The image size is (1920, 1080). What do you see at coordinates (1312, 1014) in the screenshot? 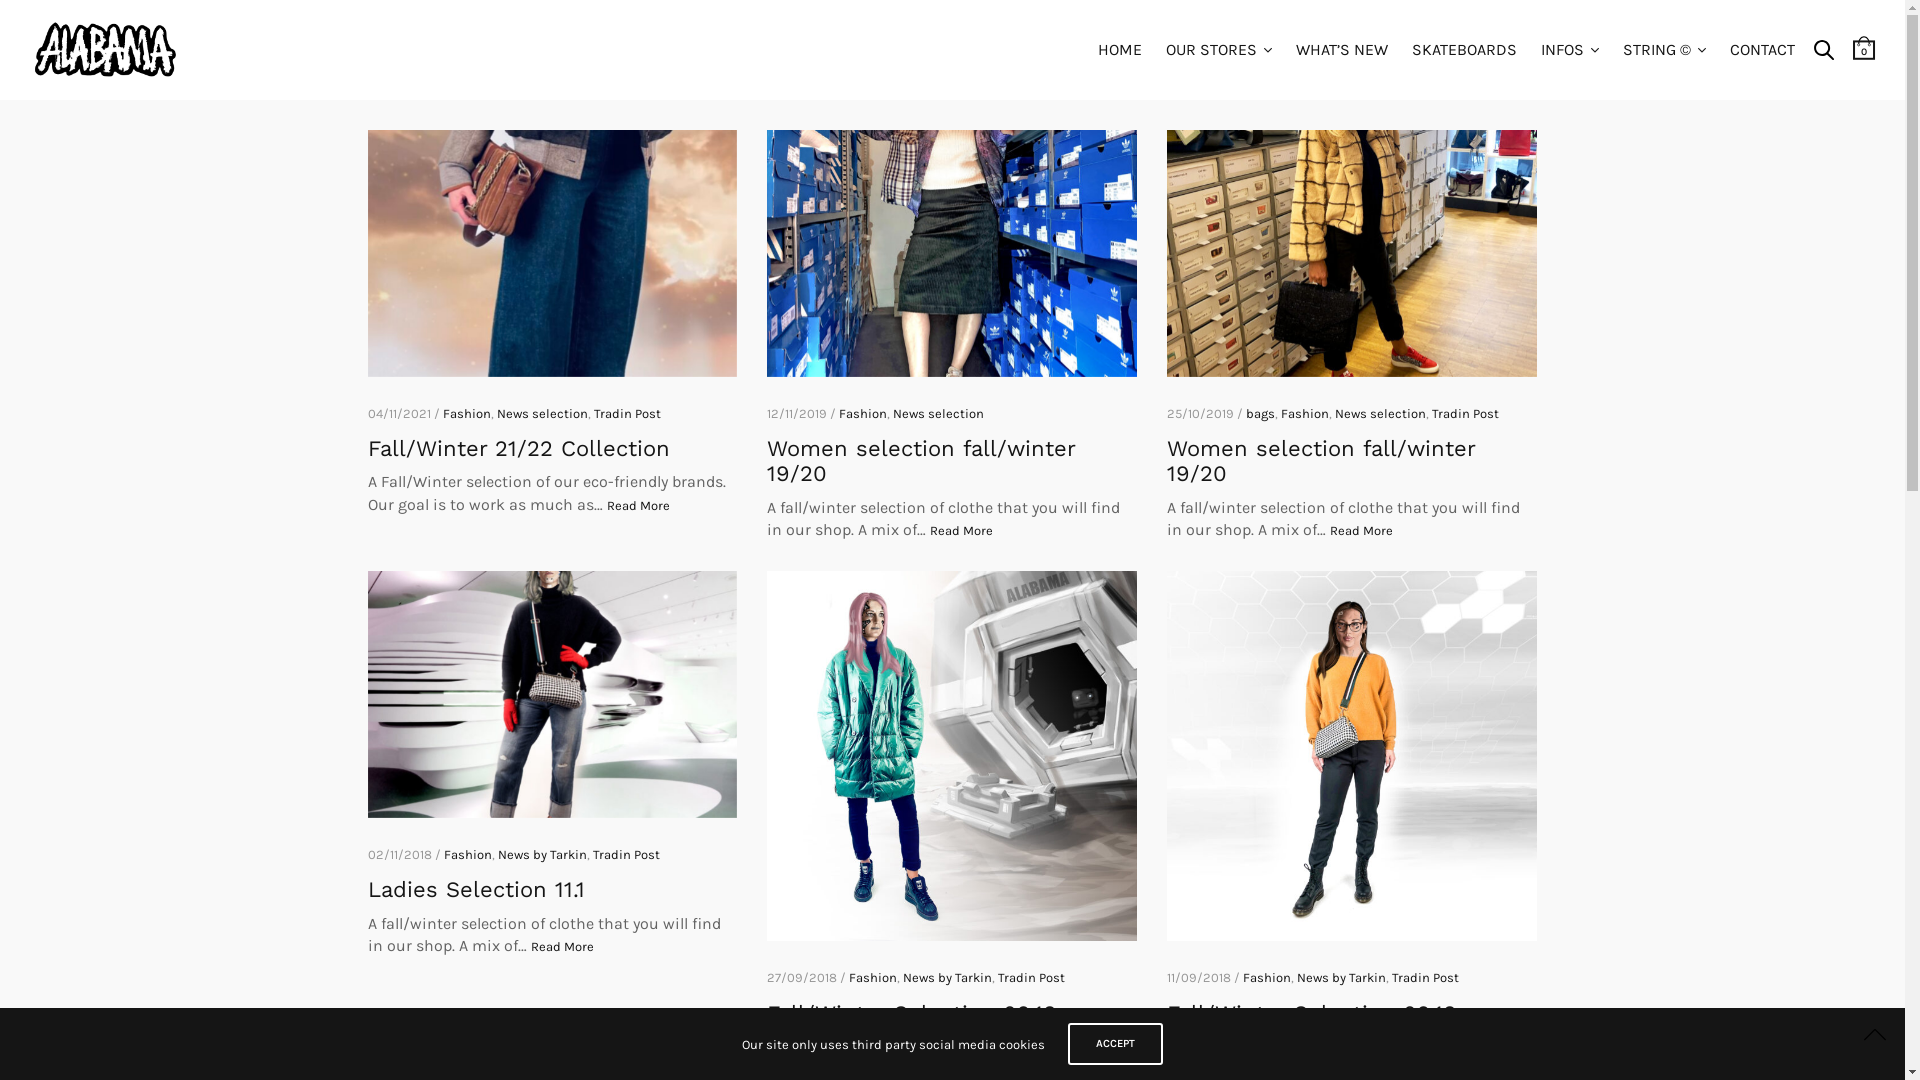
I see `Fall/Winter Selection 09.18` at bounding box center [1312, 1014].